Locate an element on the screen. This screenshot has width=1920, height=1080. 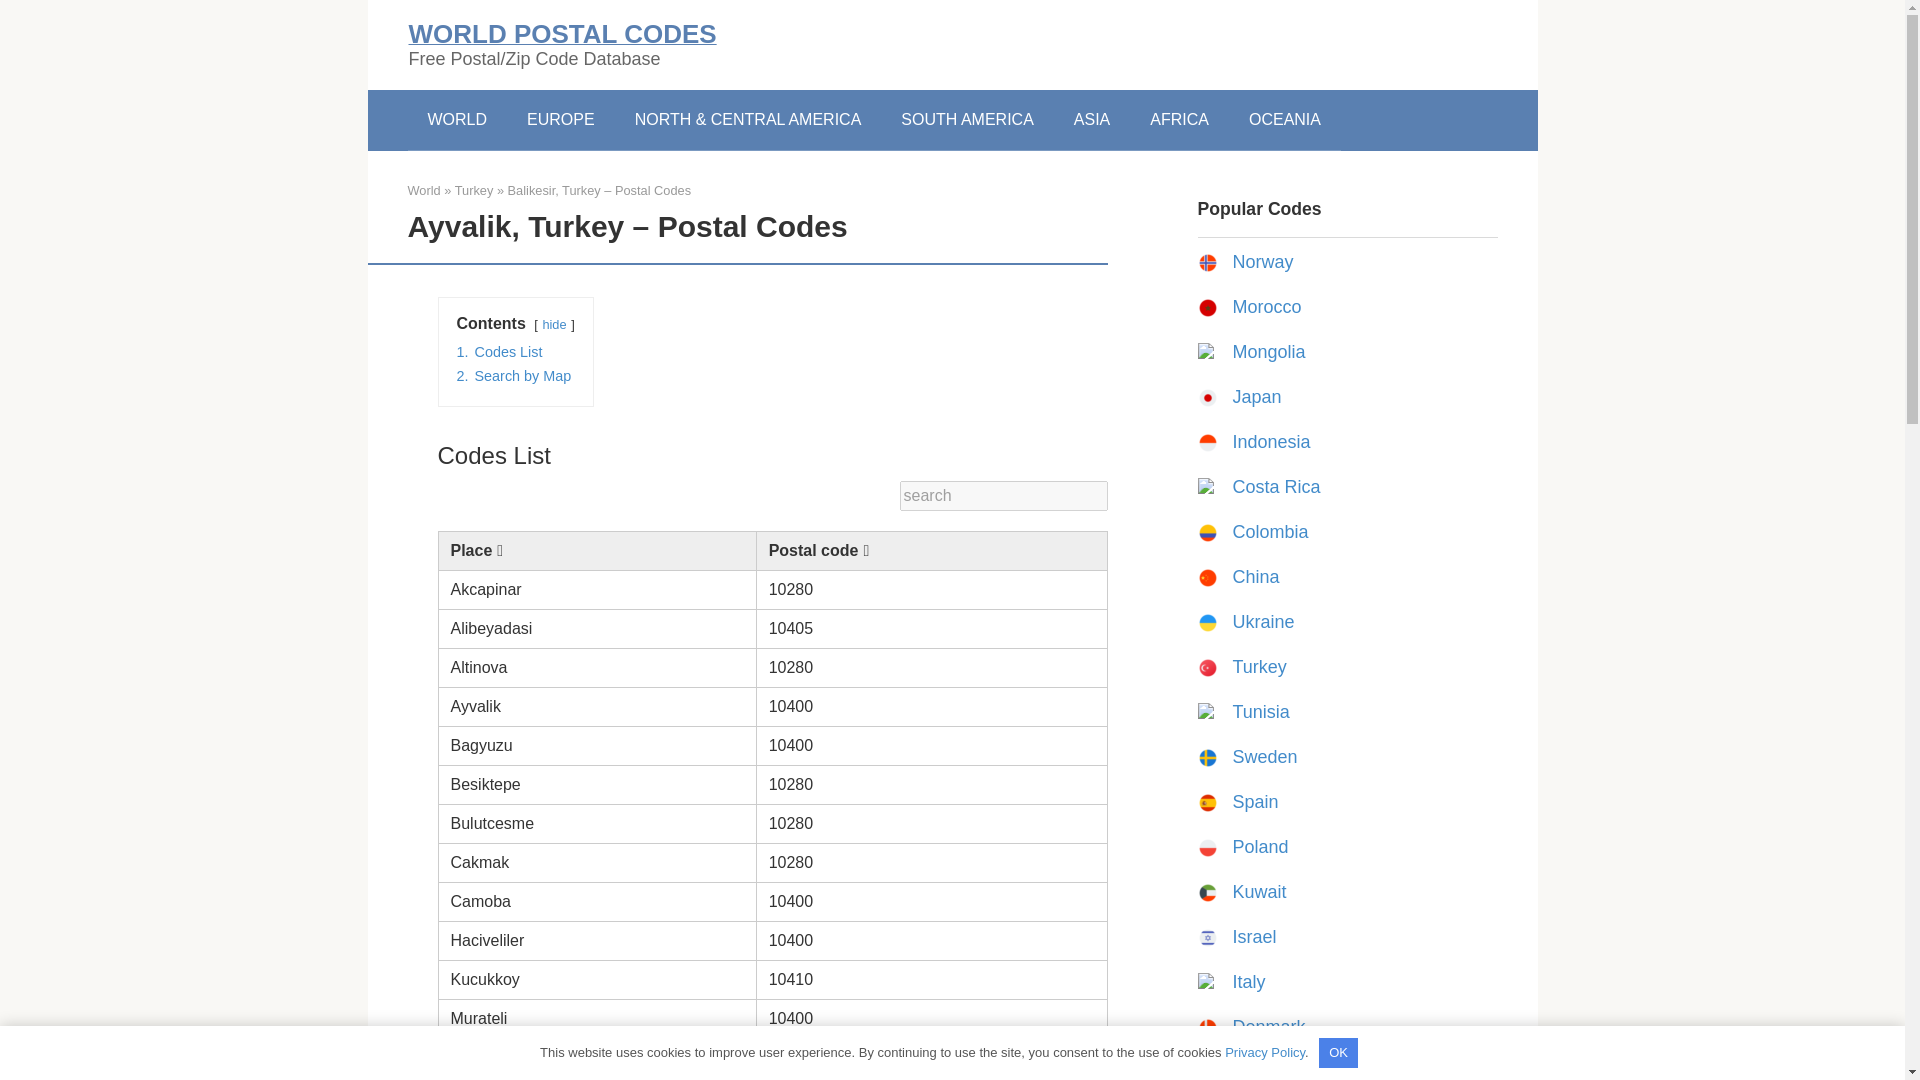
ASIA is located at coordinates (1092, 120).